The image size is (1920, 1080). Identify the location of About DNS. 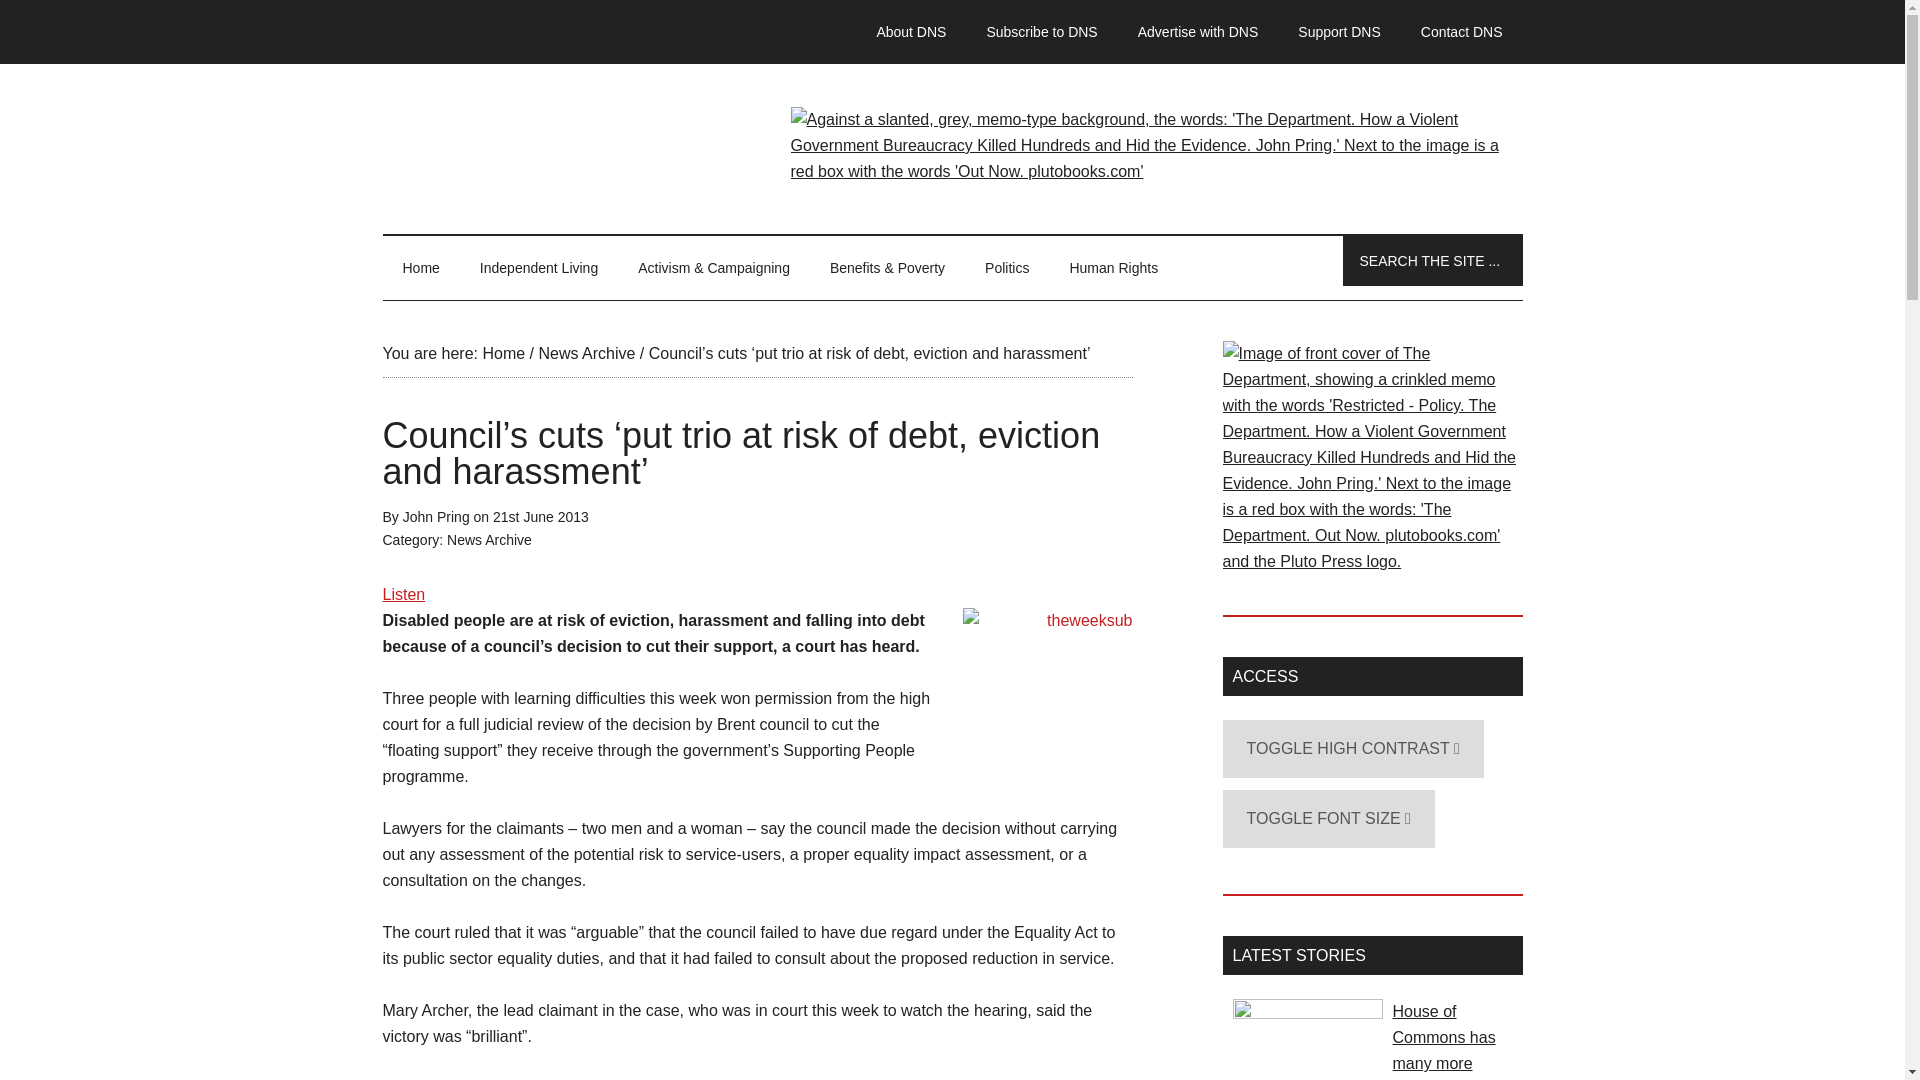
(910, 32).